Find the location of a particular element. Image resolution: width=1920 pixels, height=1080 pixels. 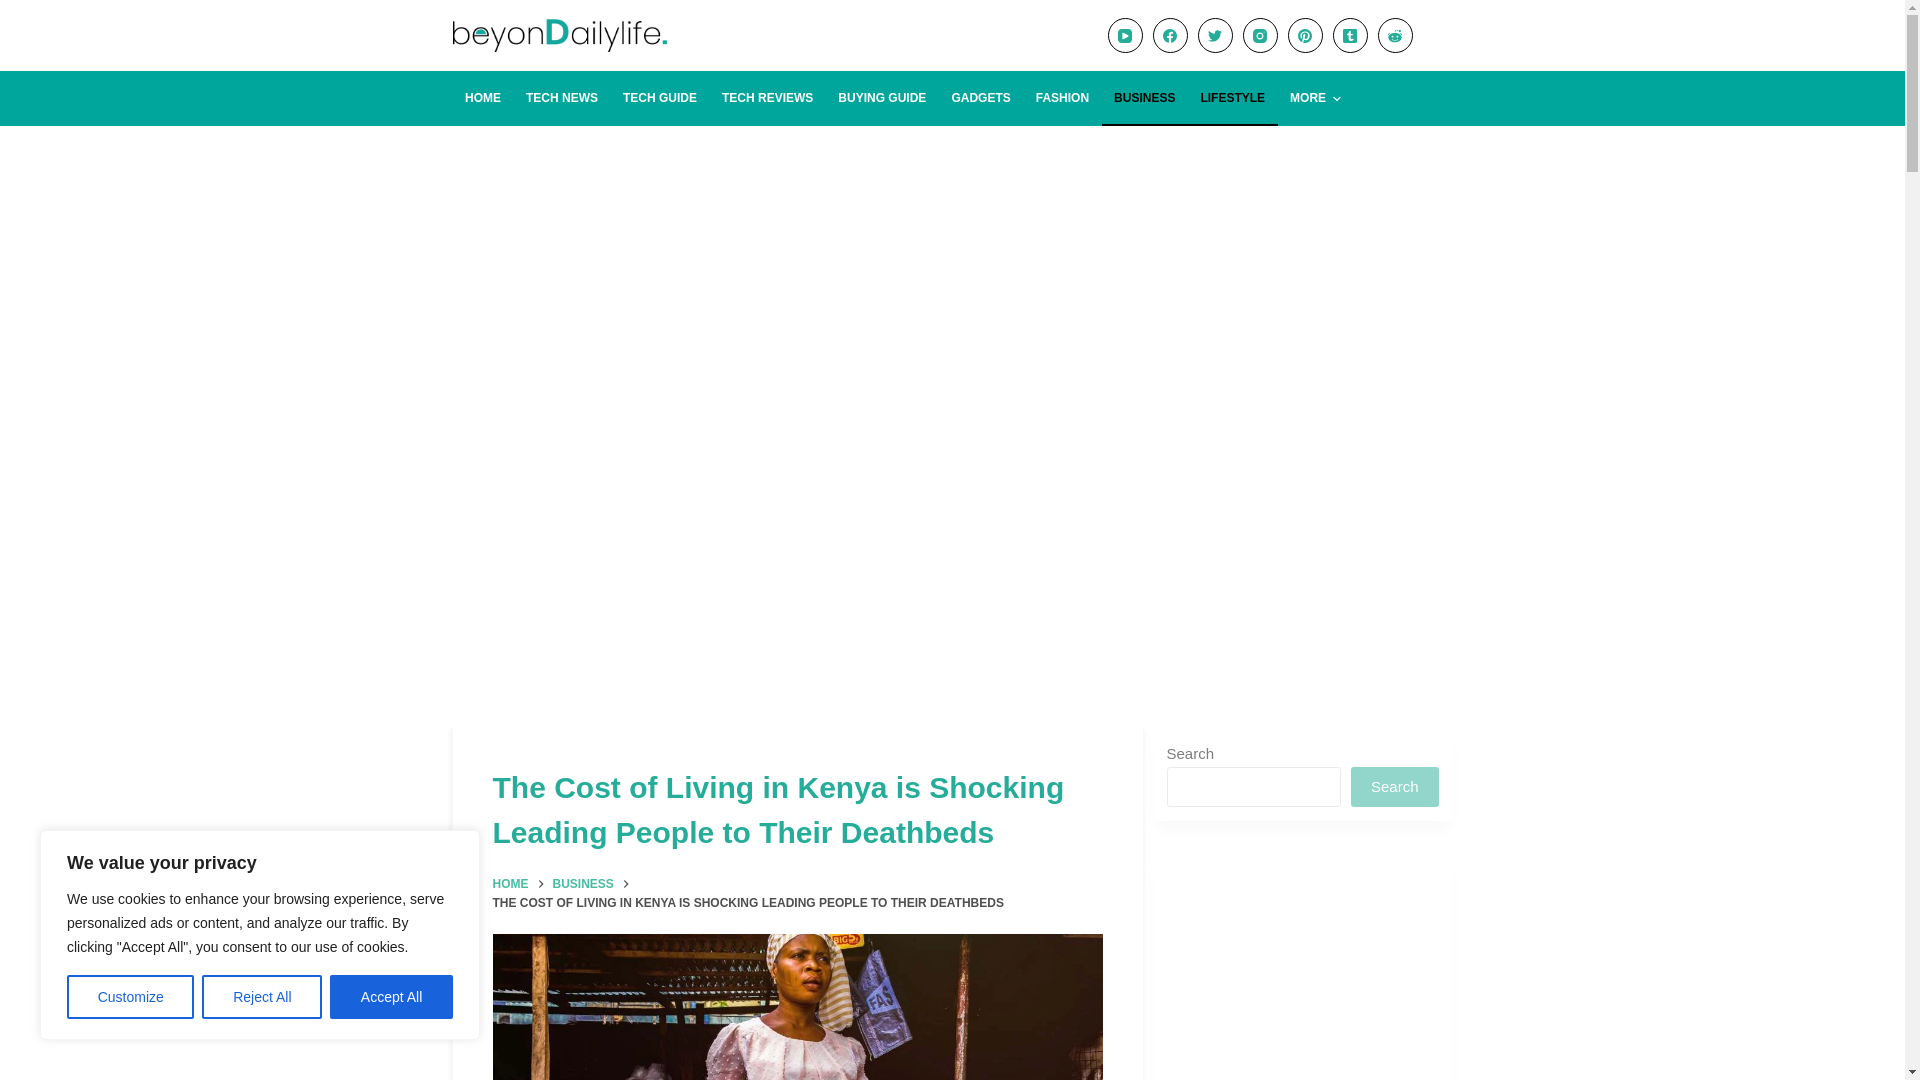

Customize is located at coordinates (130, 997).